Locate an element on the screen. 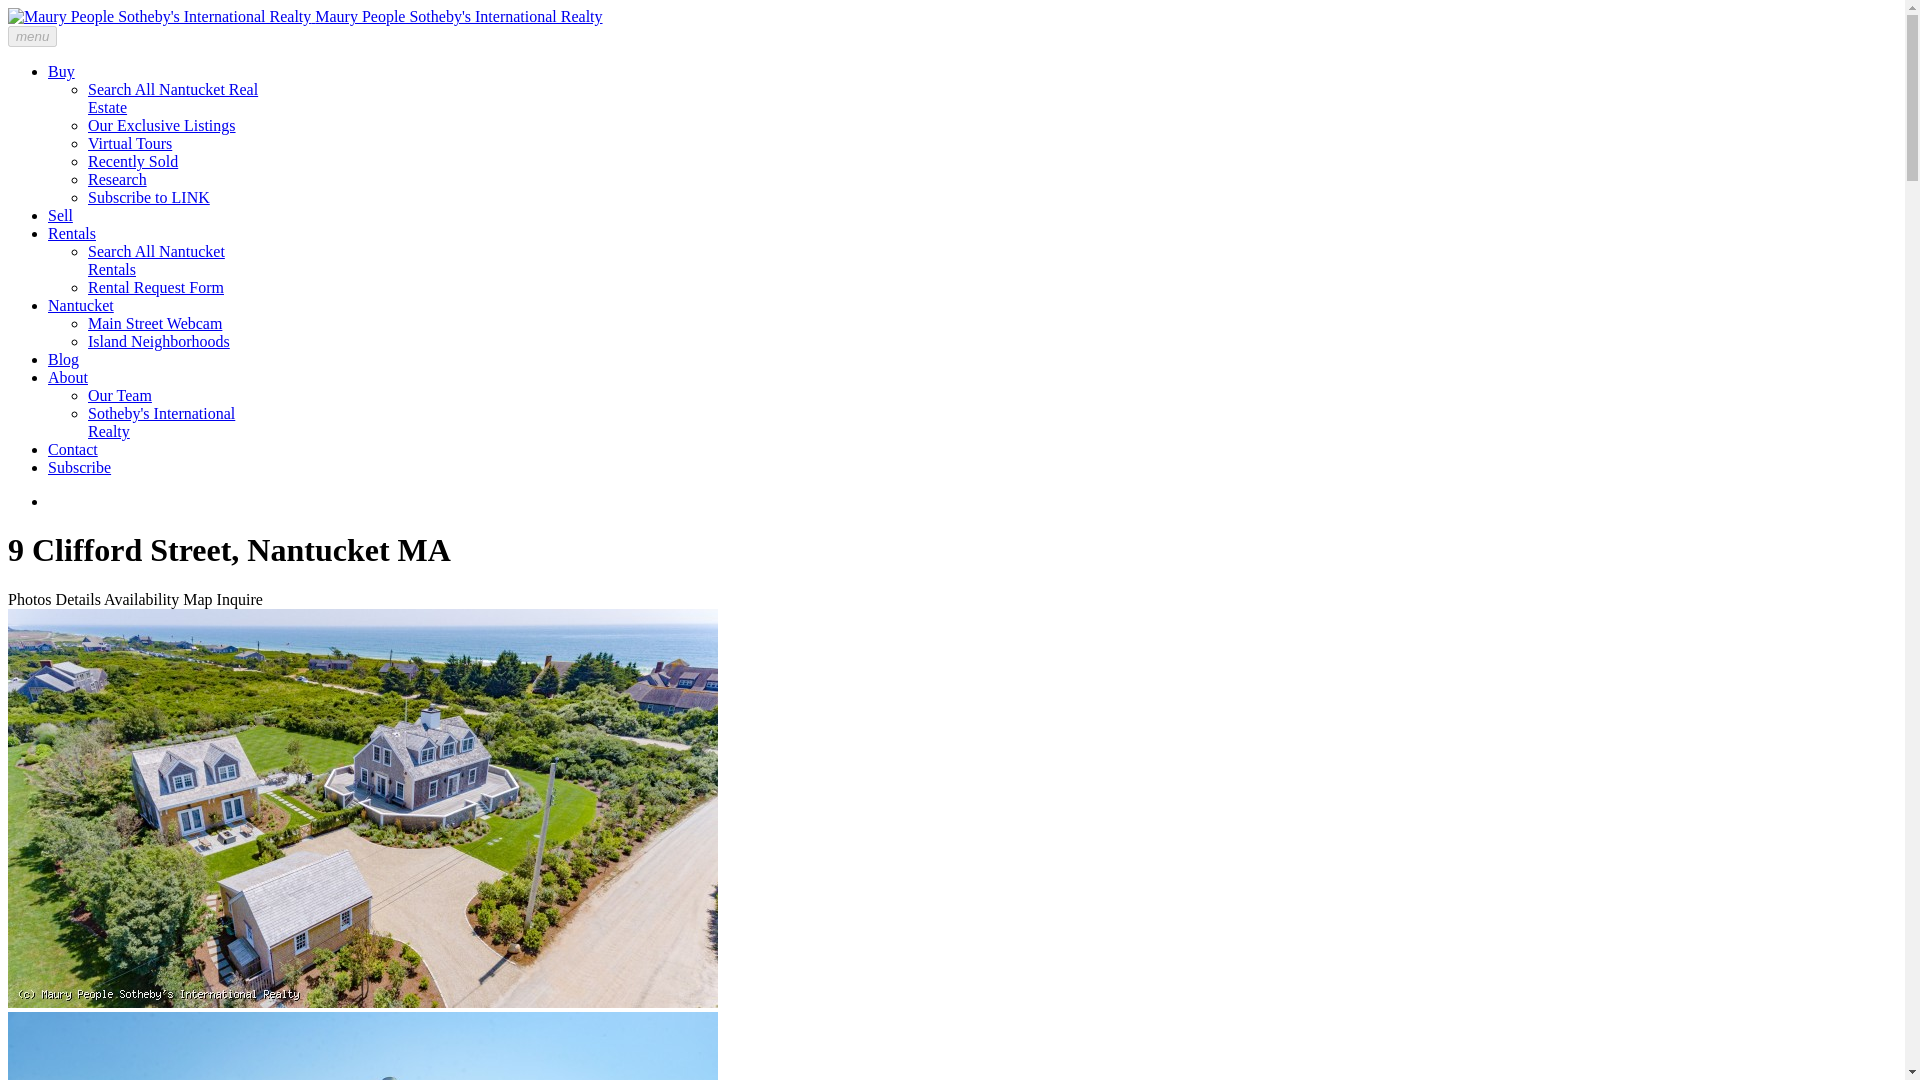  Rentals is located at coordinates (72, 232).